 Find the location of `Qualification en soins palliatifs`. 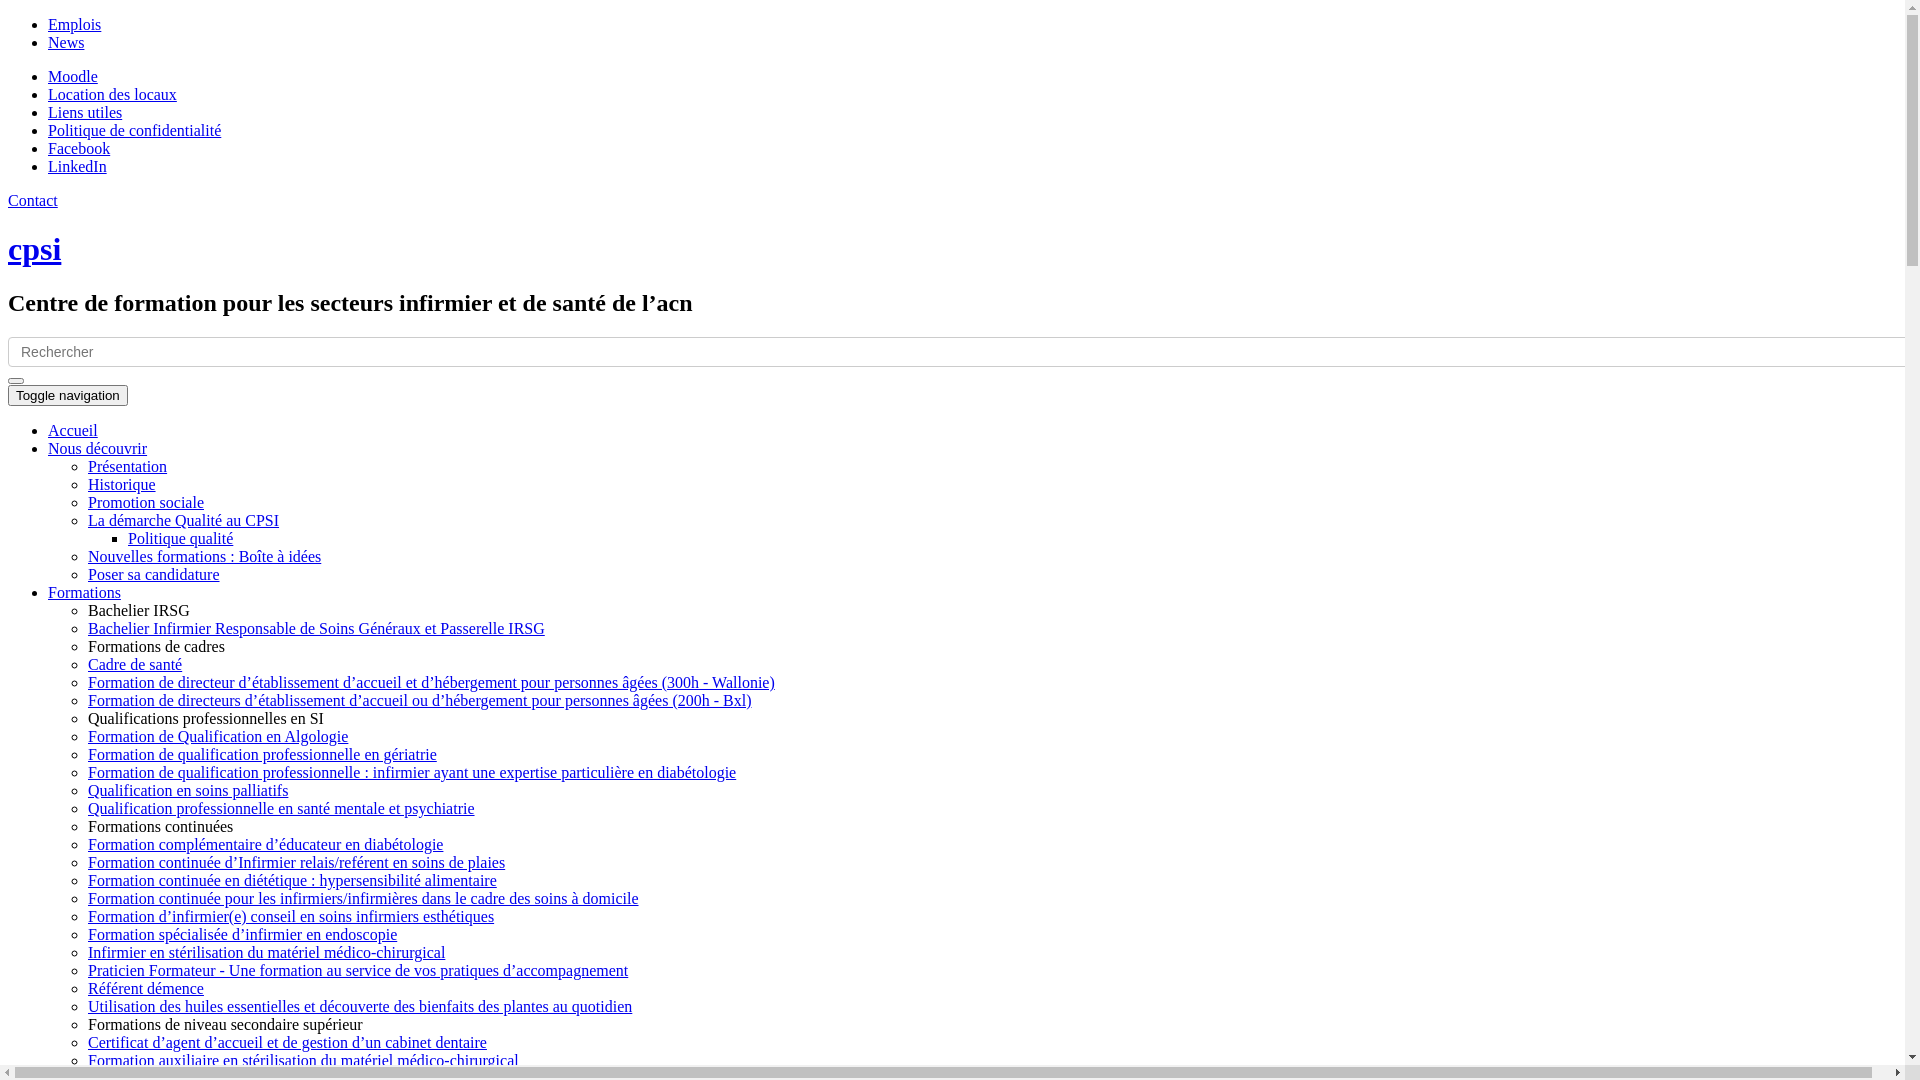

Qualification en soins palliatifs is located at coordinates (188, 790).